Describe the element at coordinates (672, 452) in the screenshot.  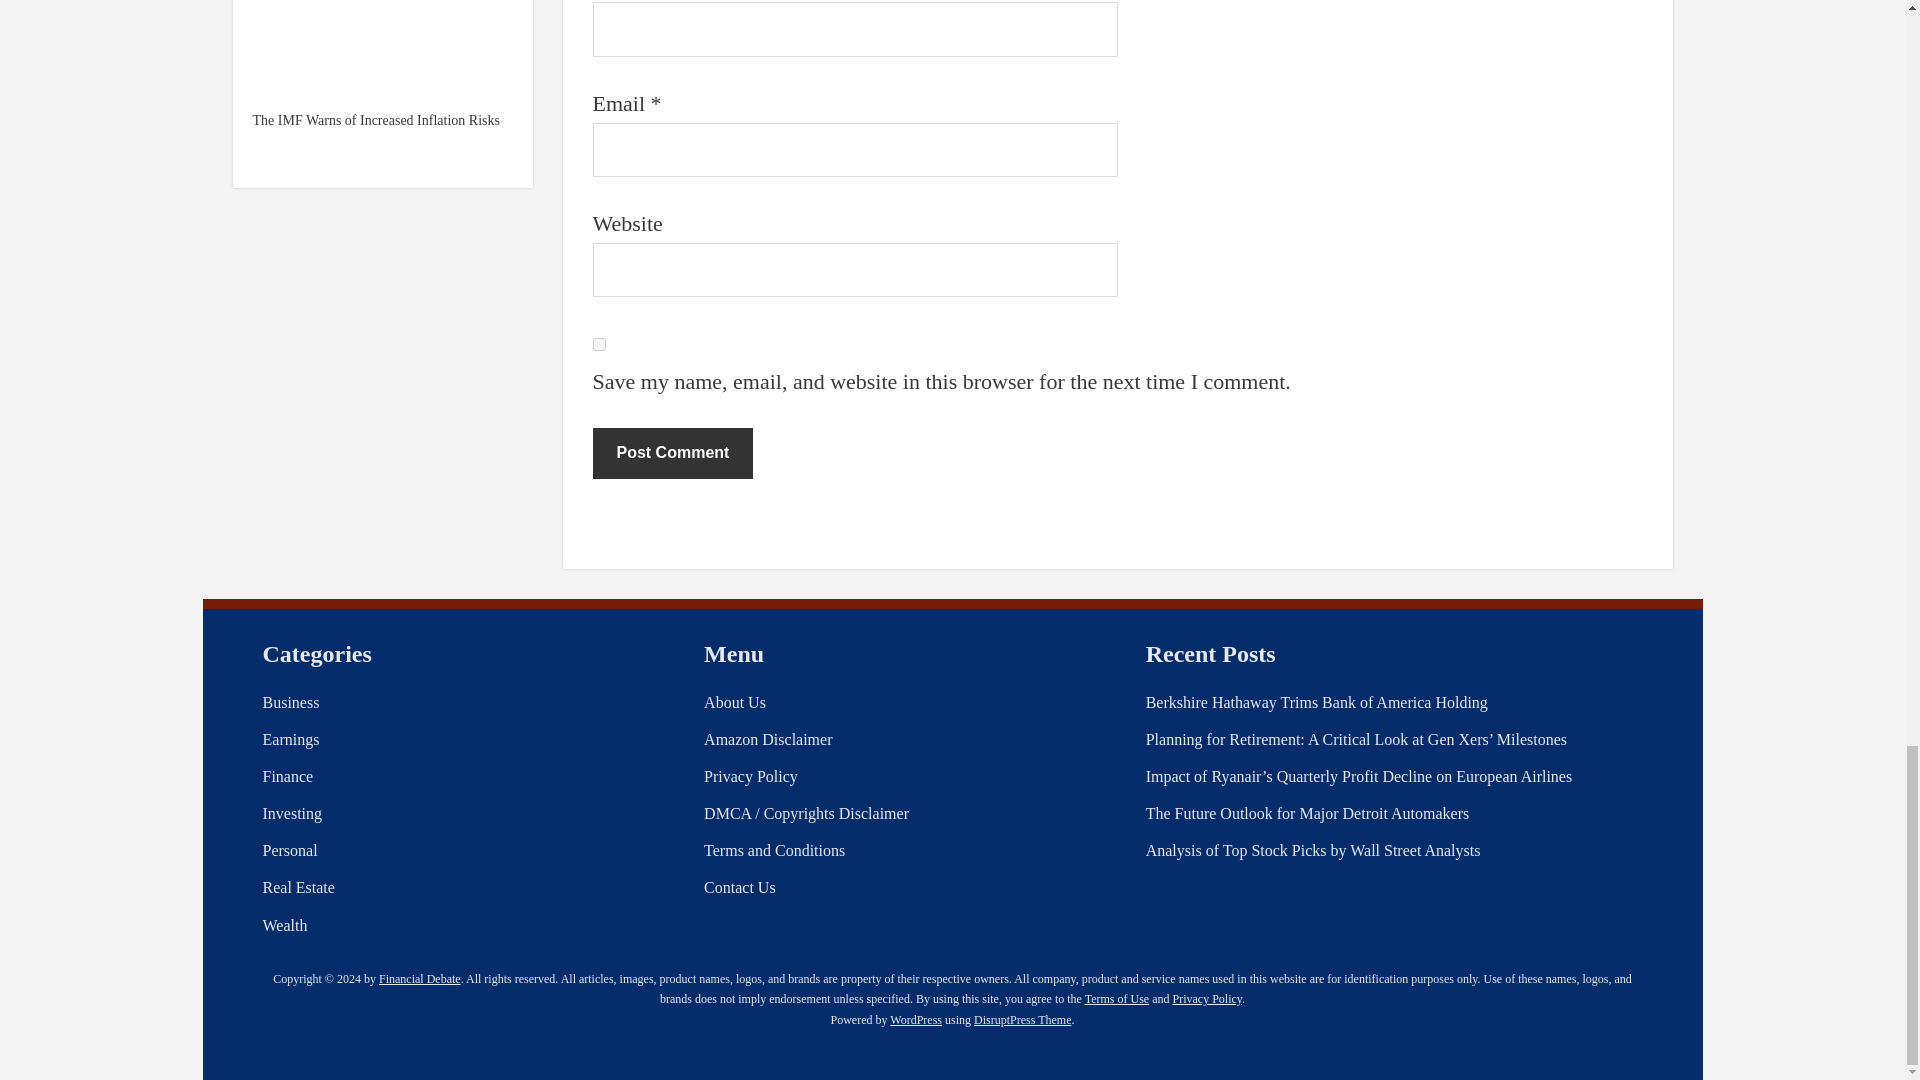
I see `Post Comment` at that location.